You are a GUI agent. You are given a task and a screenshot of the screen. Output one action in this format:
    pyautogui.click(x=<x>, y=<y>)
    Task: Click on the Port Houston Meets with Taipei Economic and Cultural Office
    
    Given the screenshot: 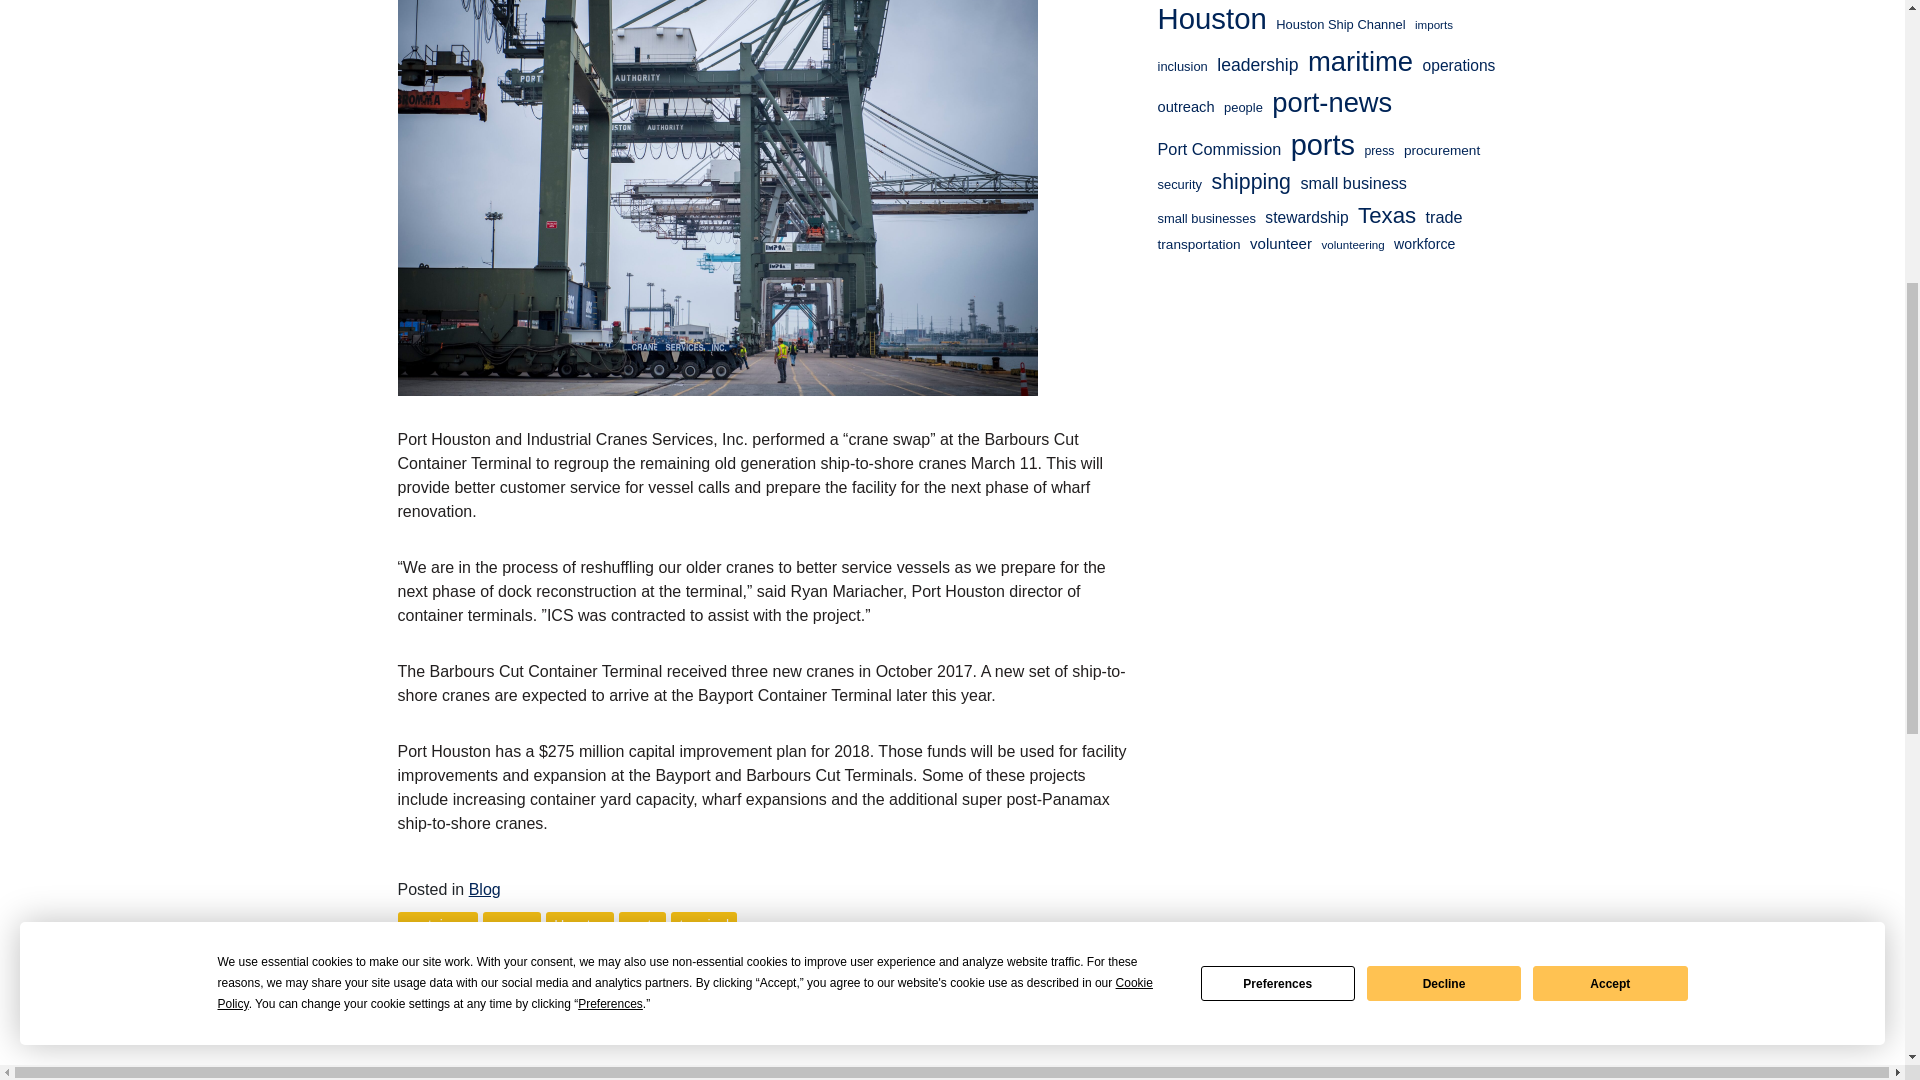 What is the action you would take?
    pyautogui.click(x=502, y=1001)
    